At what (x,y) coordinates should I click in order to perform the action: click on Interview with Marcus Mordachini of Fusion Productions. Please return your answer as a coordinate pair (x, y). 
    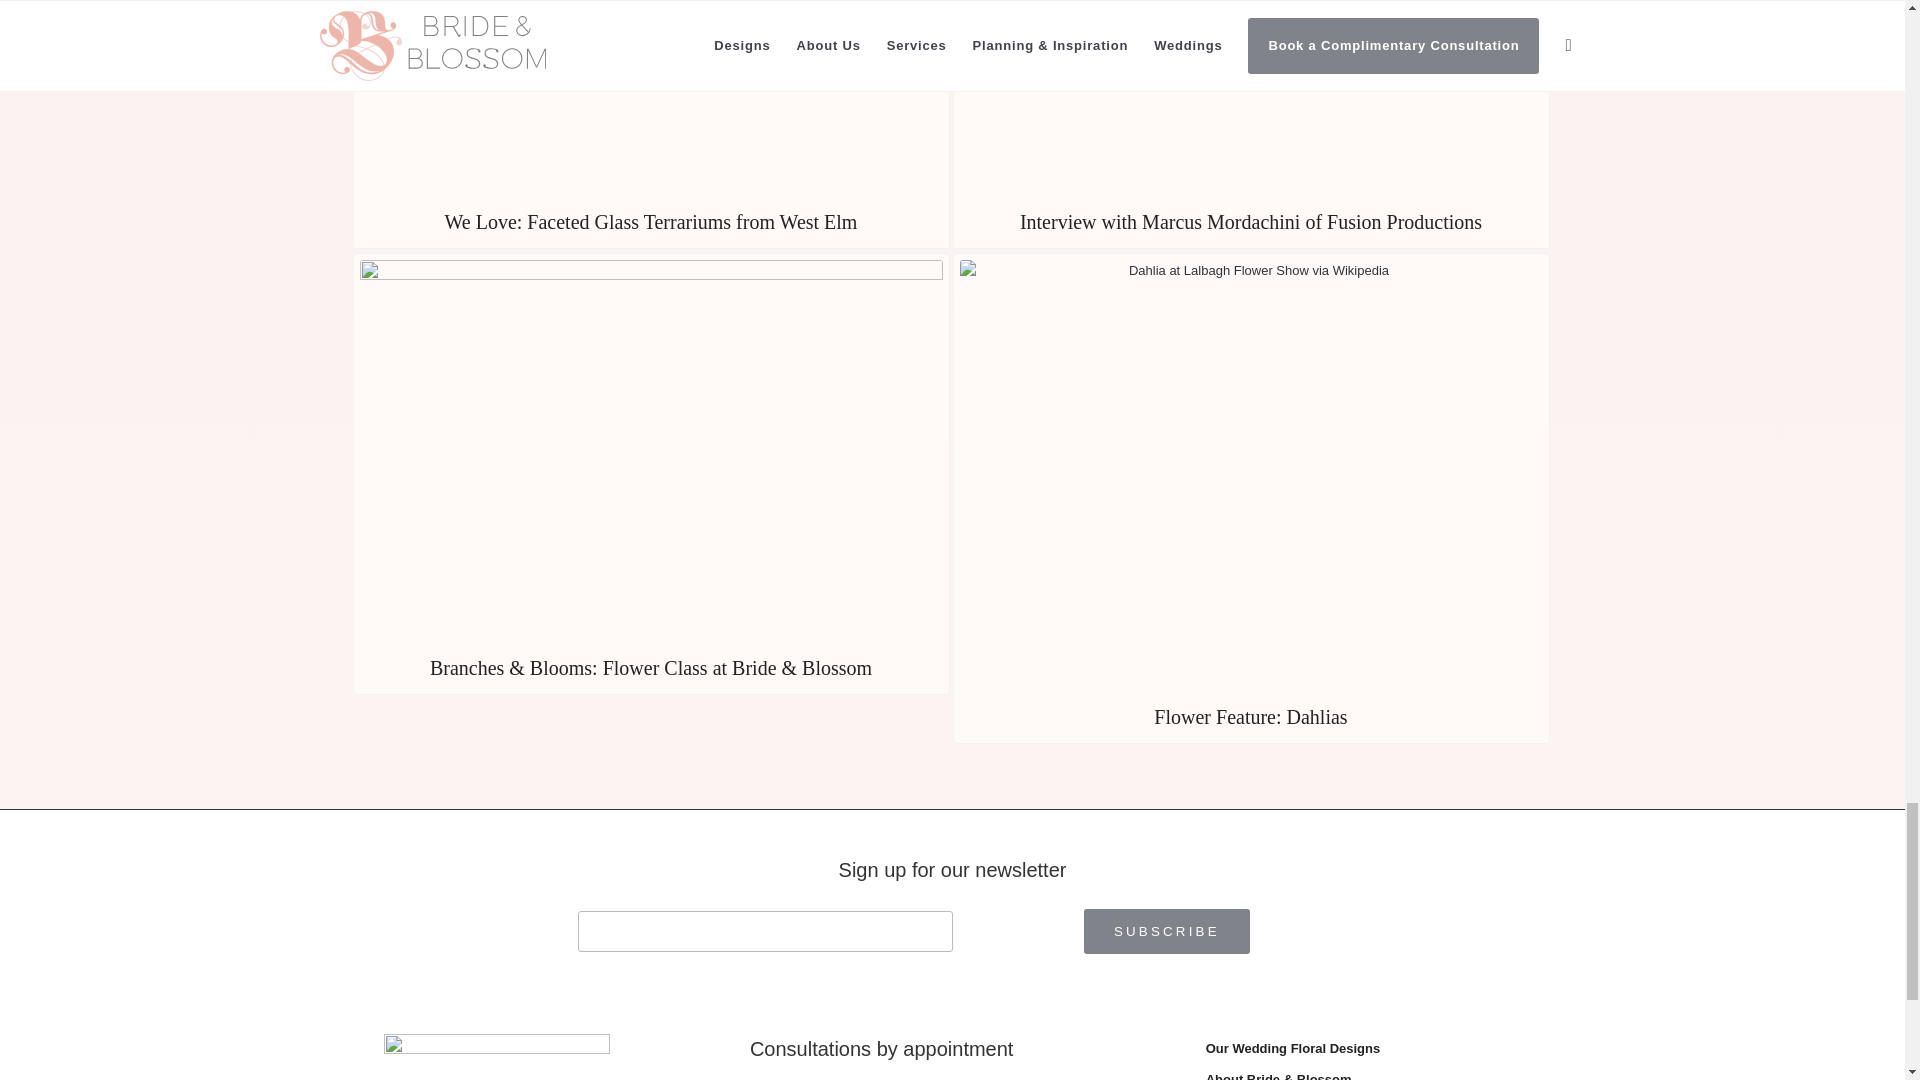
    Looking at the image, I should click on (1250, 124).